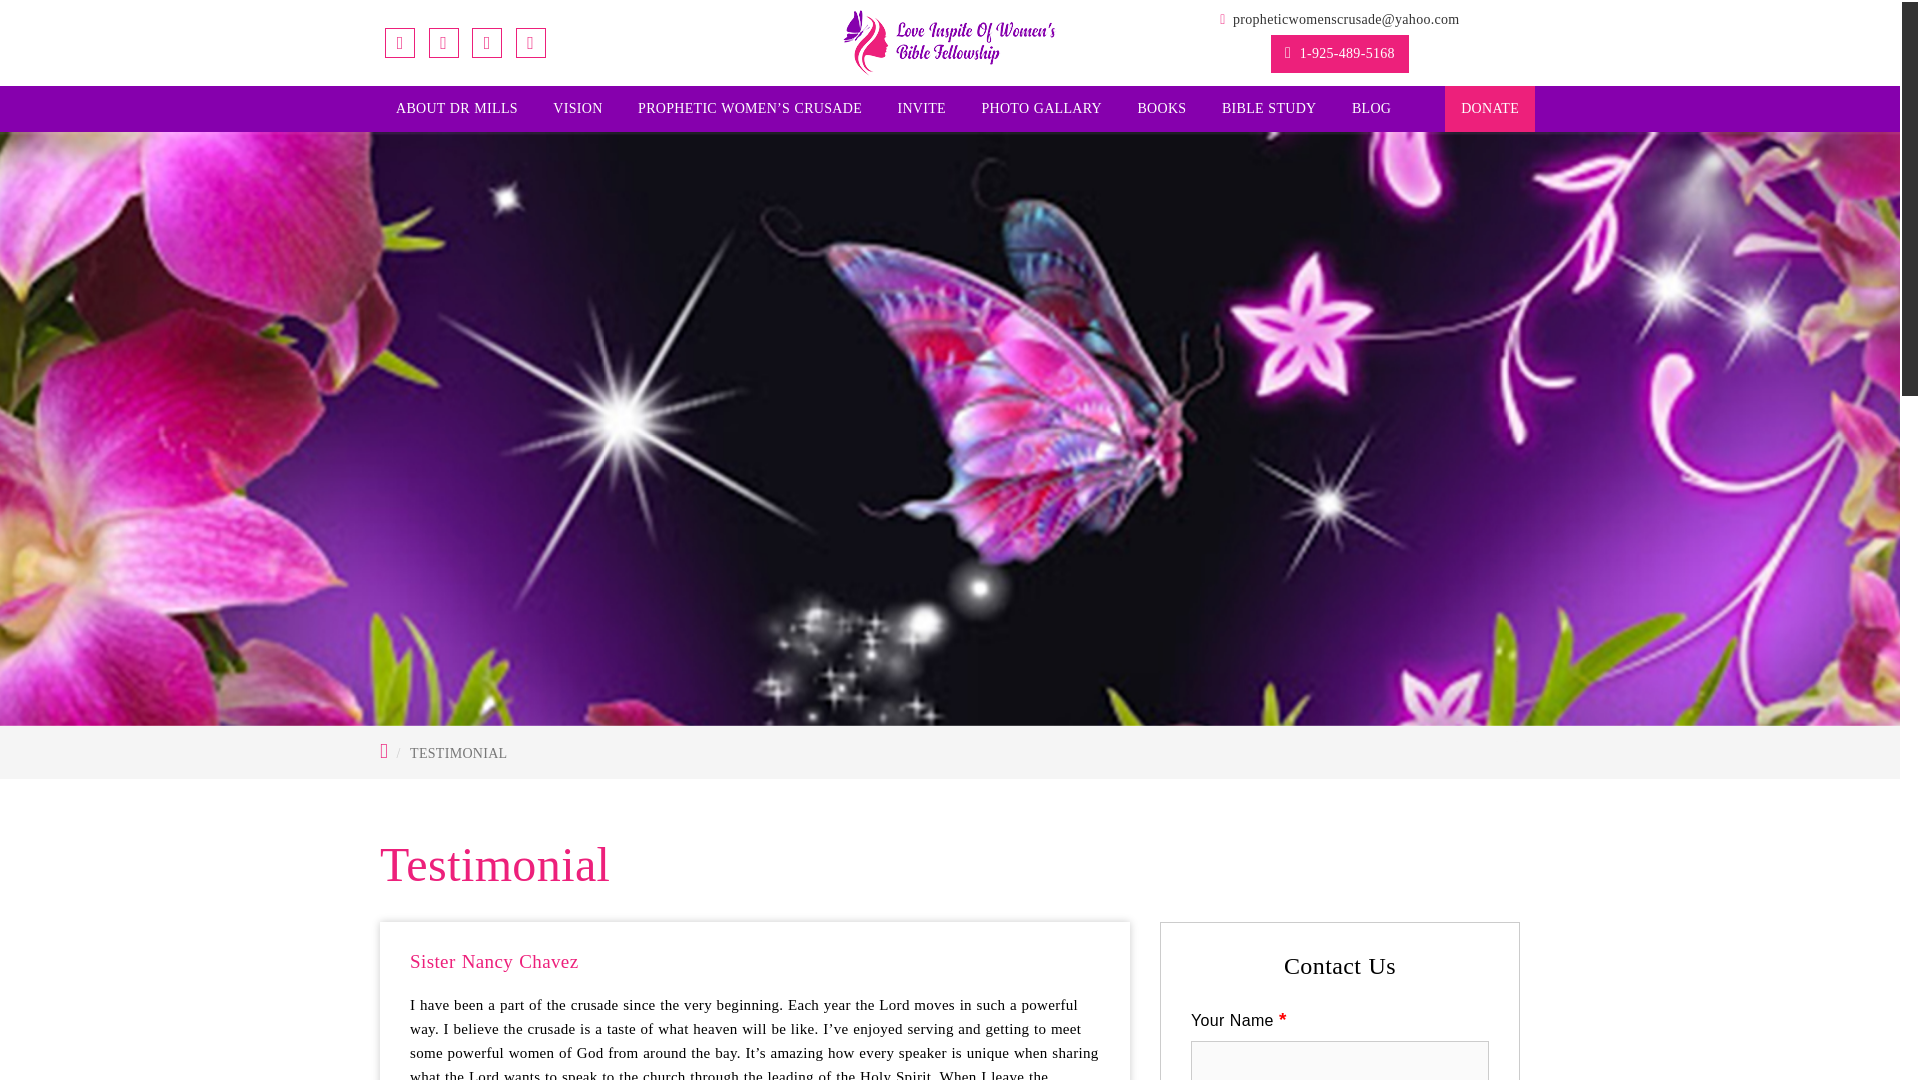  I want to click on ABOUT DR MILLS, so click(456, 108).